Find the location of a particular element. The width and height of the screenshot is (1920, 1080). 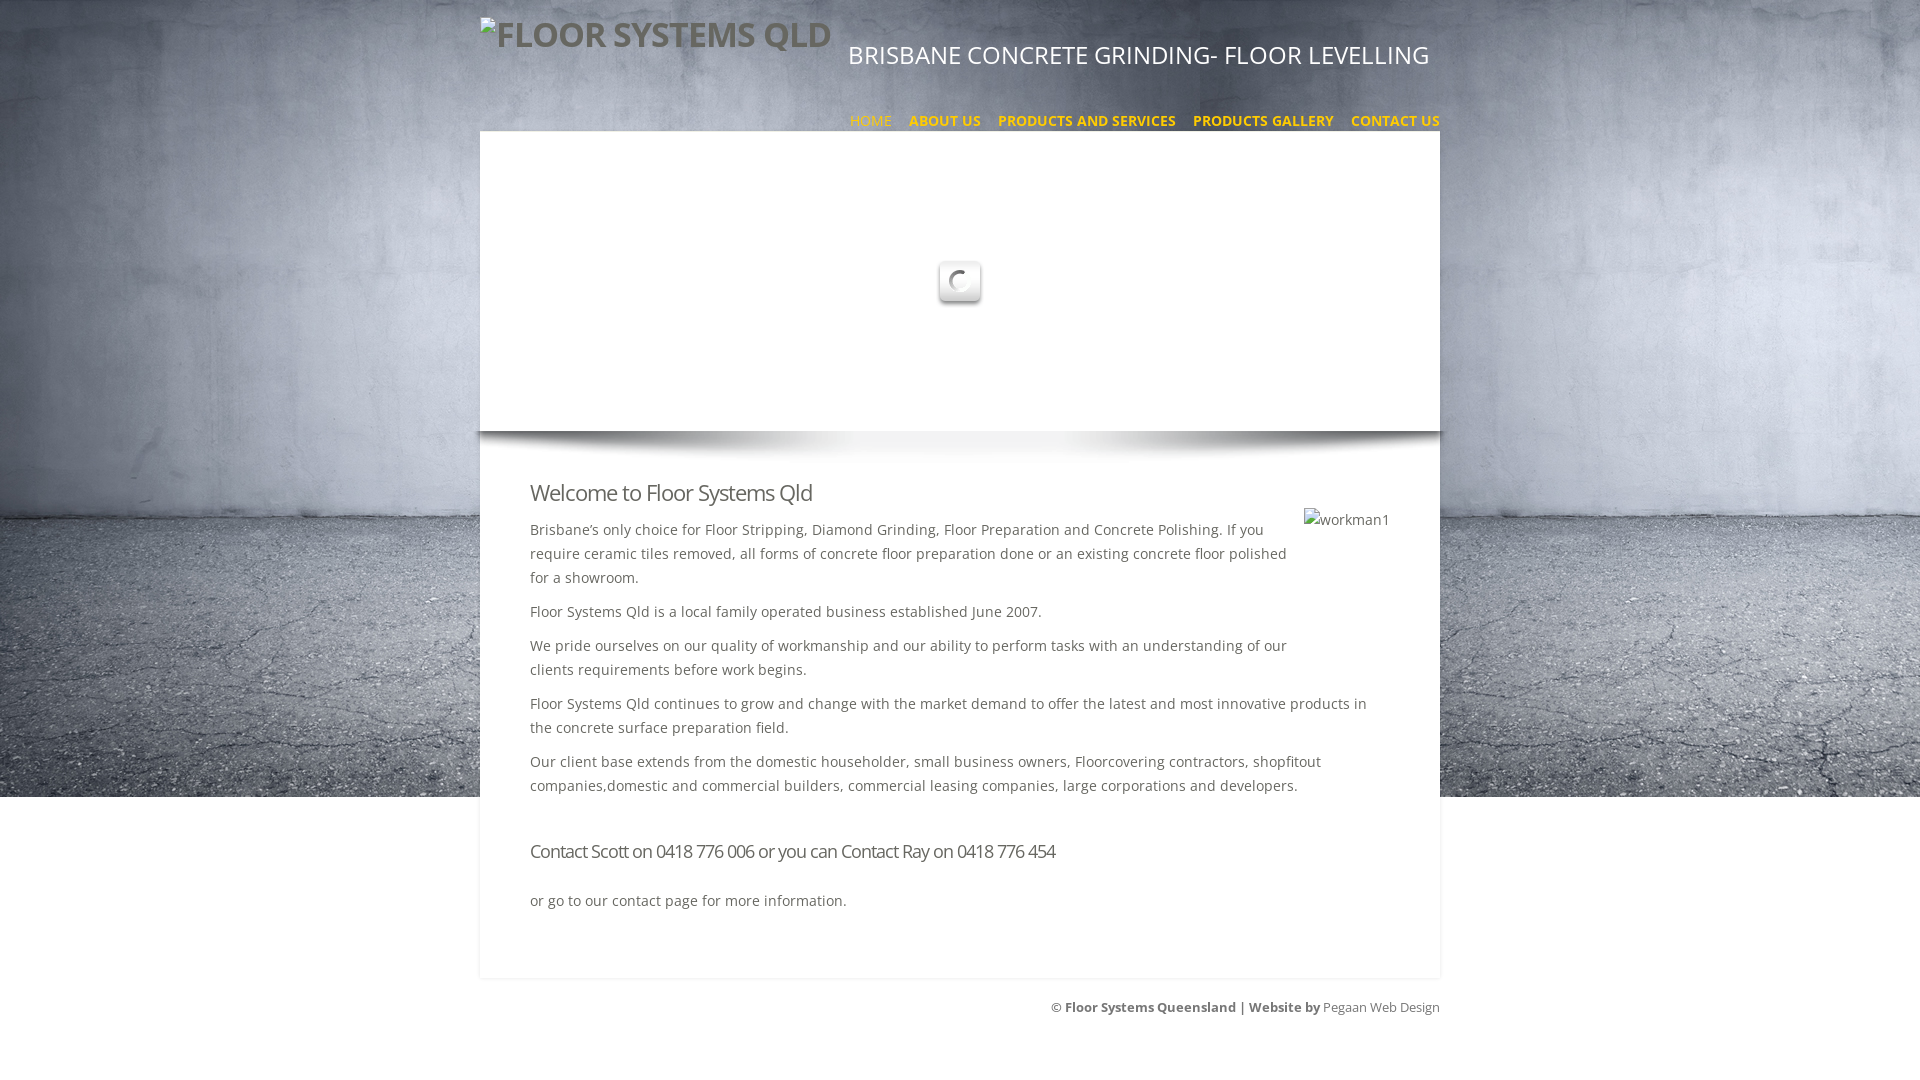

HOME is located at coordinates (871, 121).